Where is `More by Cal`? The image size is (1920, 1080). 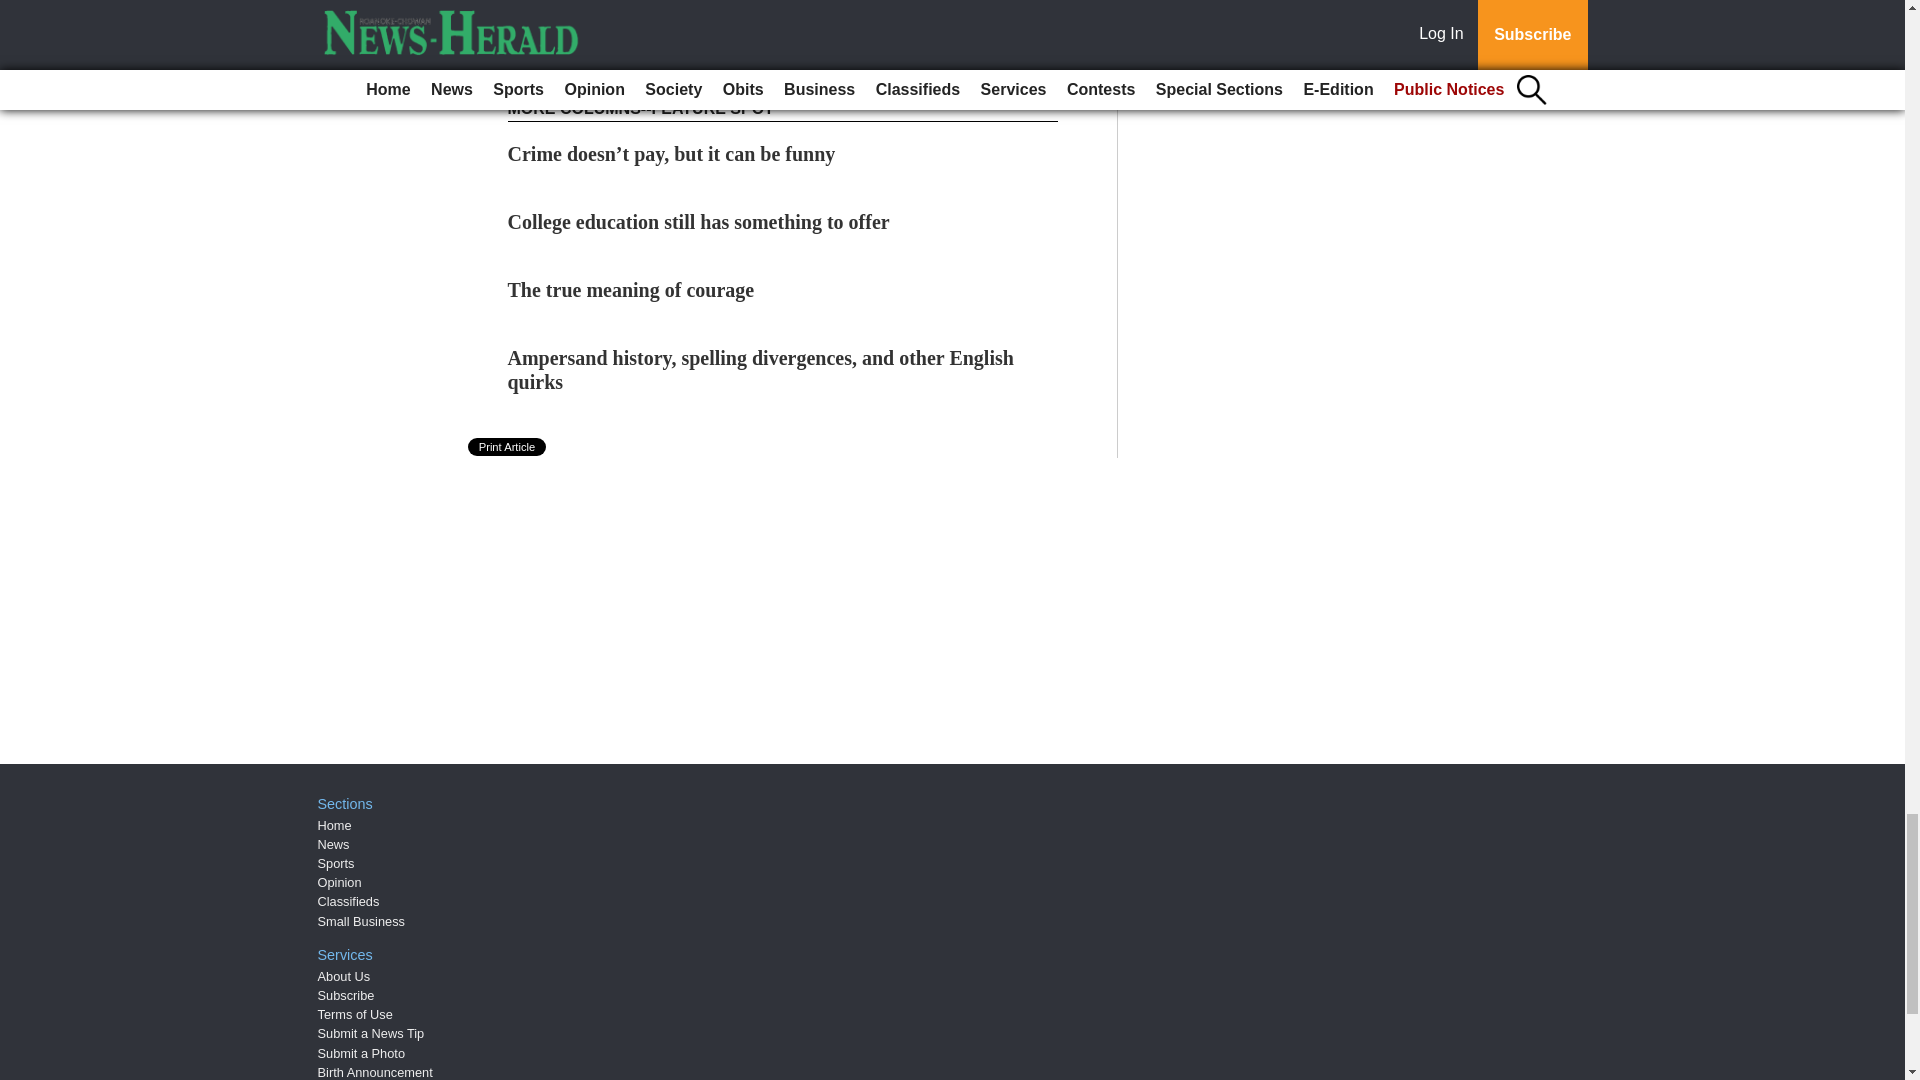
More by Cal is located at coordinates (570, 44).